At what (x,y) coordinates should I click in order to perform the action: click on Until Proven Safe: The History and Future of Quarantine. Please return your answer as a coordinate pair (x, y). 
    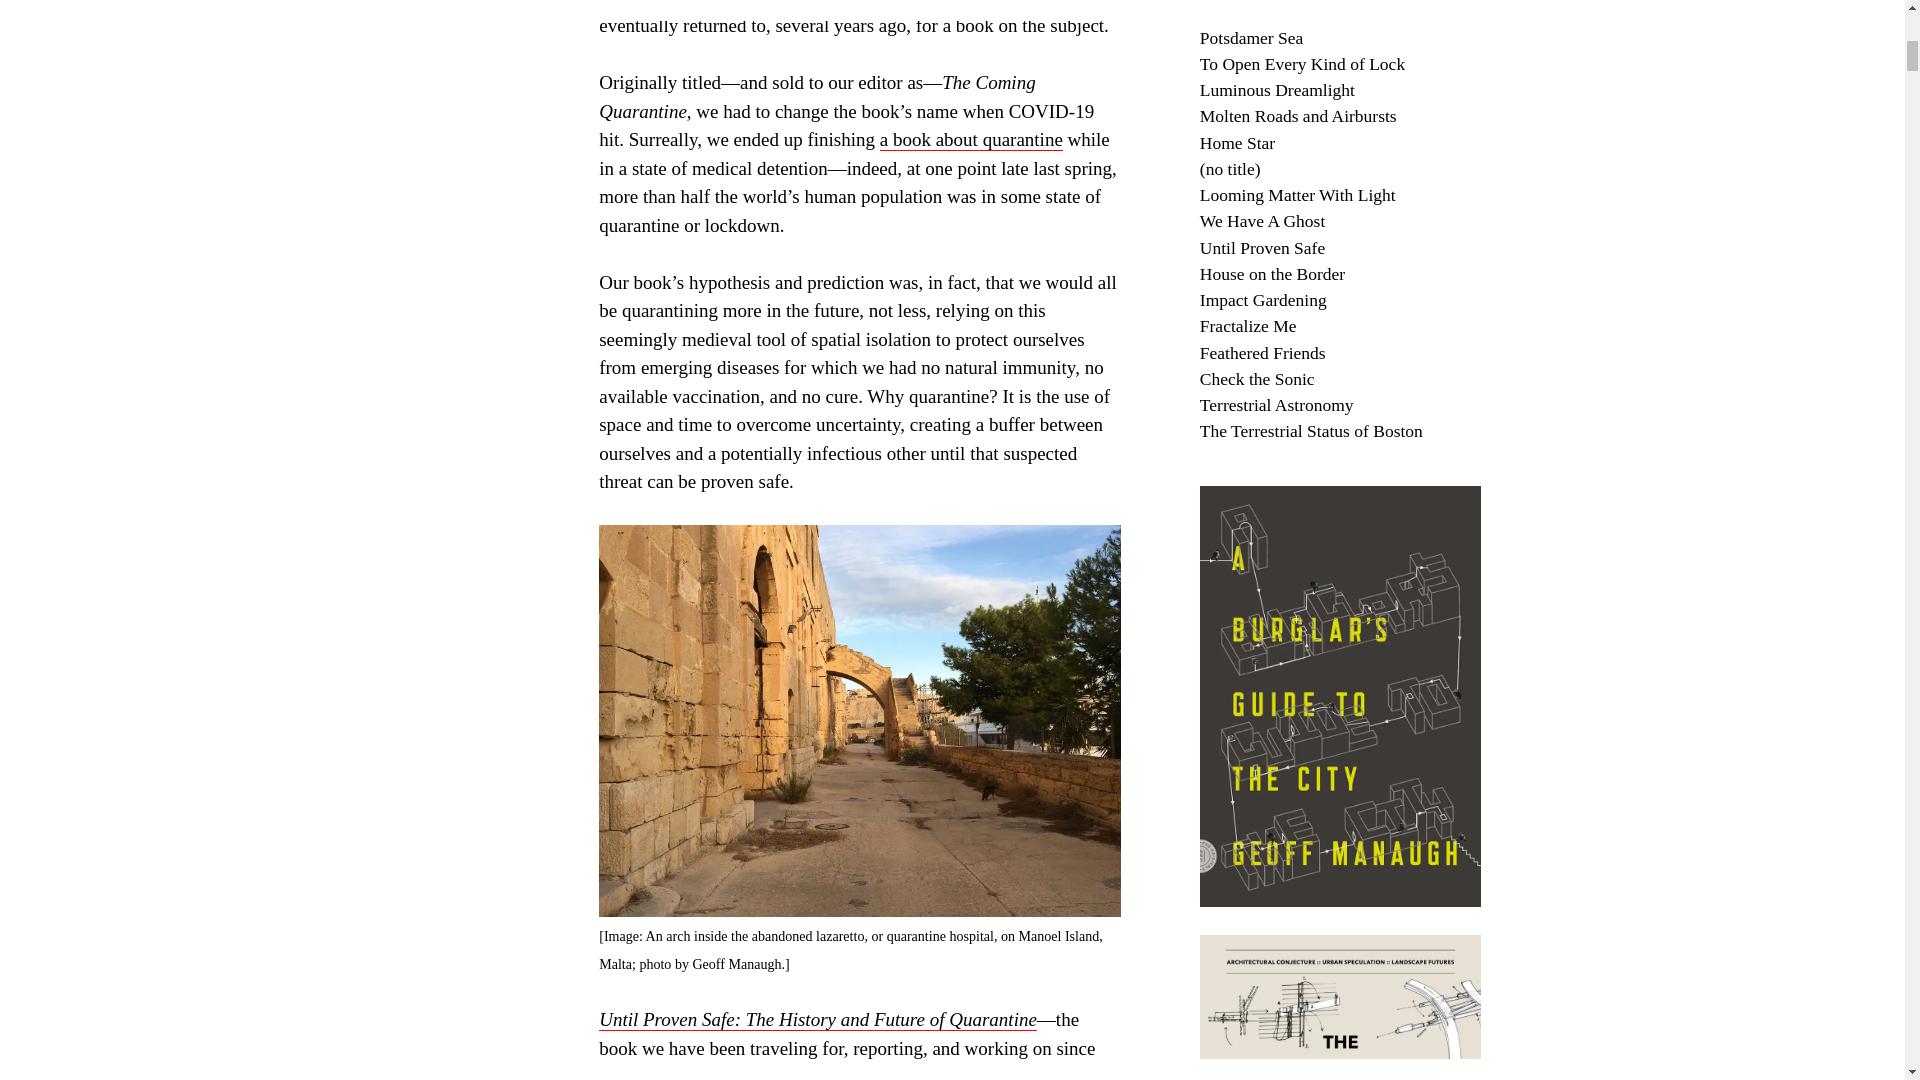
    Looking at the image, I should click on (818, 1020).